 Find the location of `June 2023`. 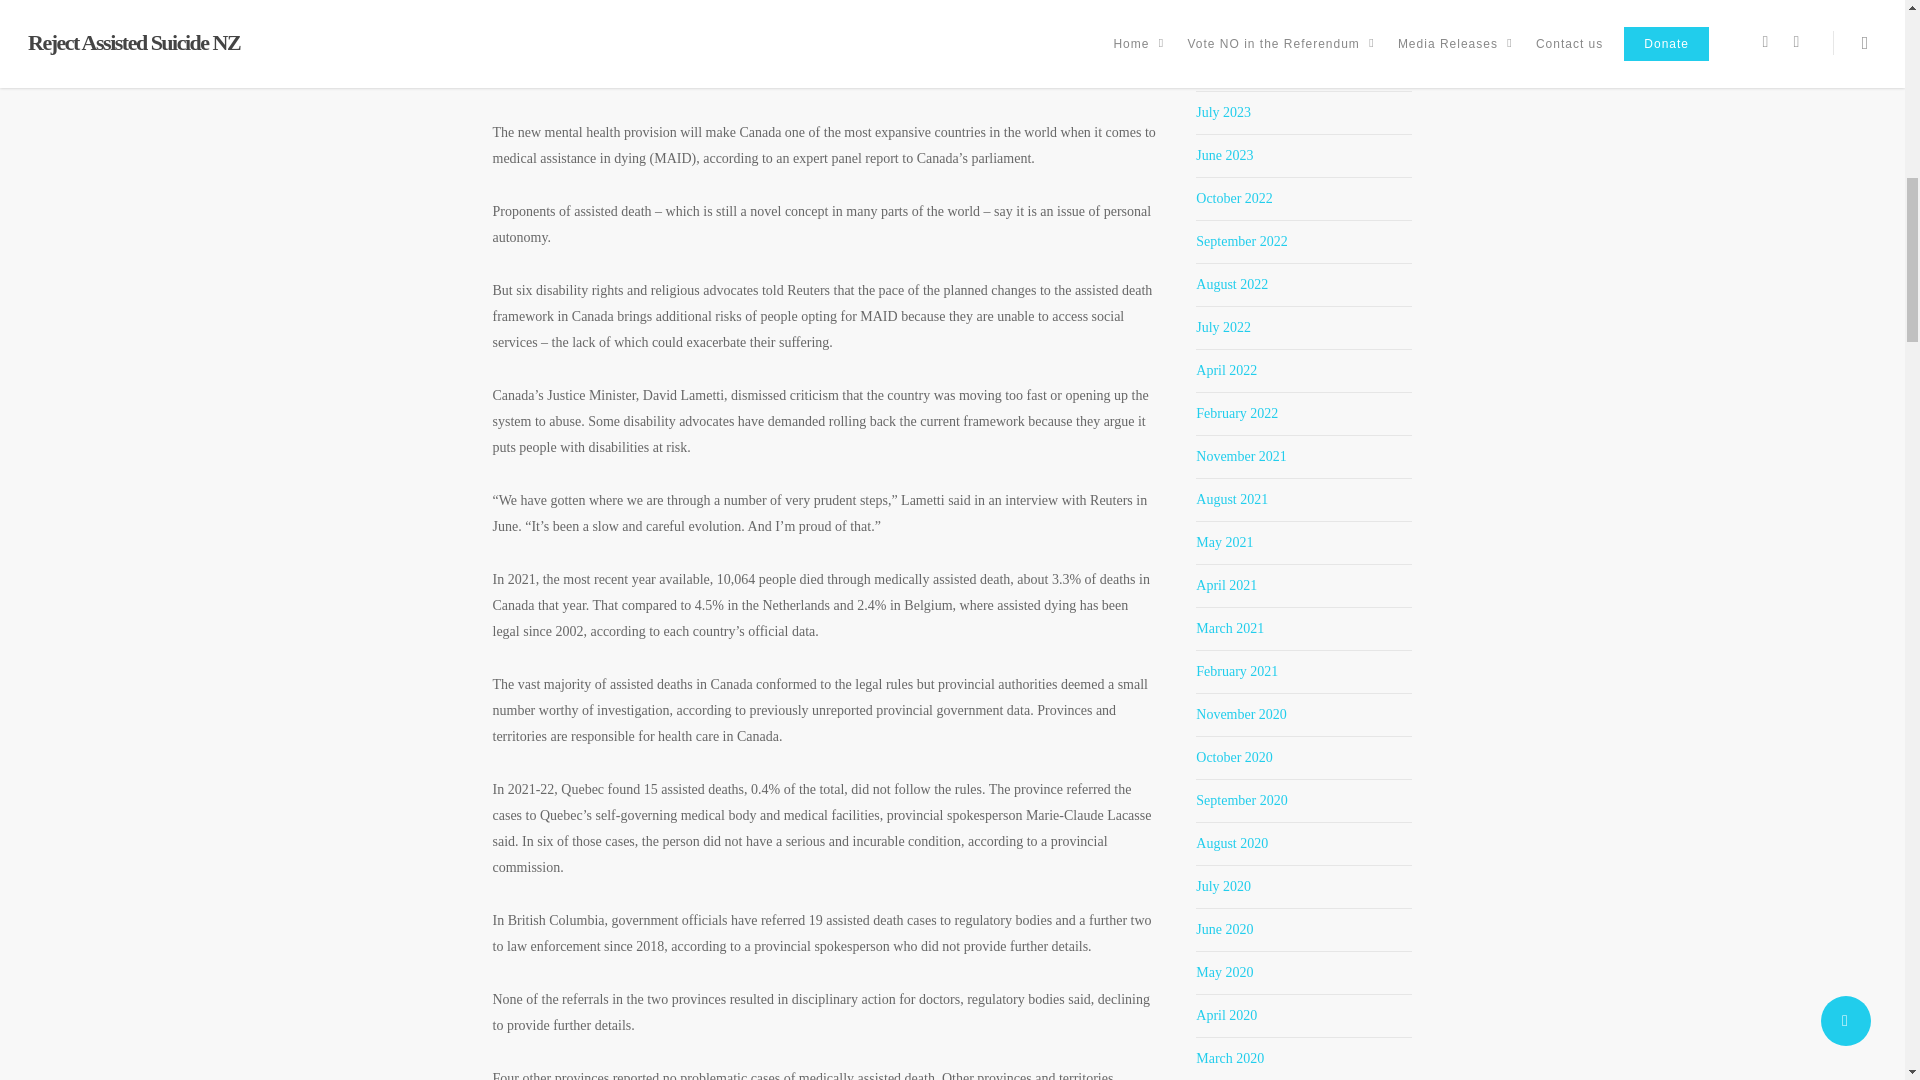

June 2023 is located at coordinates (1224, 155).